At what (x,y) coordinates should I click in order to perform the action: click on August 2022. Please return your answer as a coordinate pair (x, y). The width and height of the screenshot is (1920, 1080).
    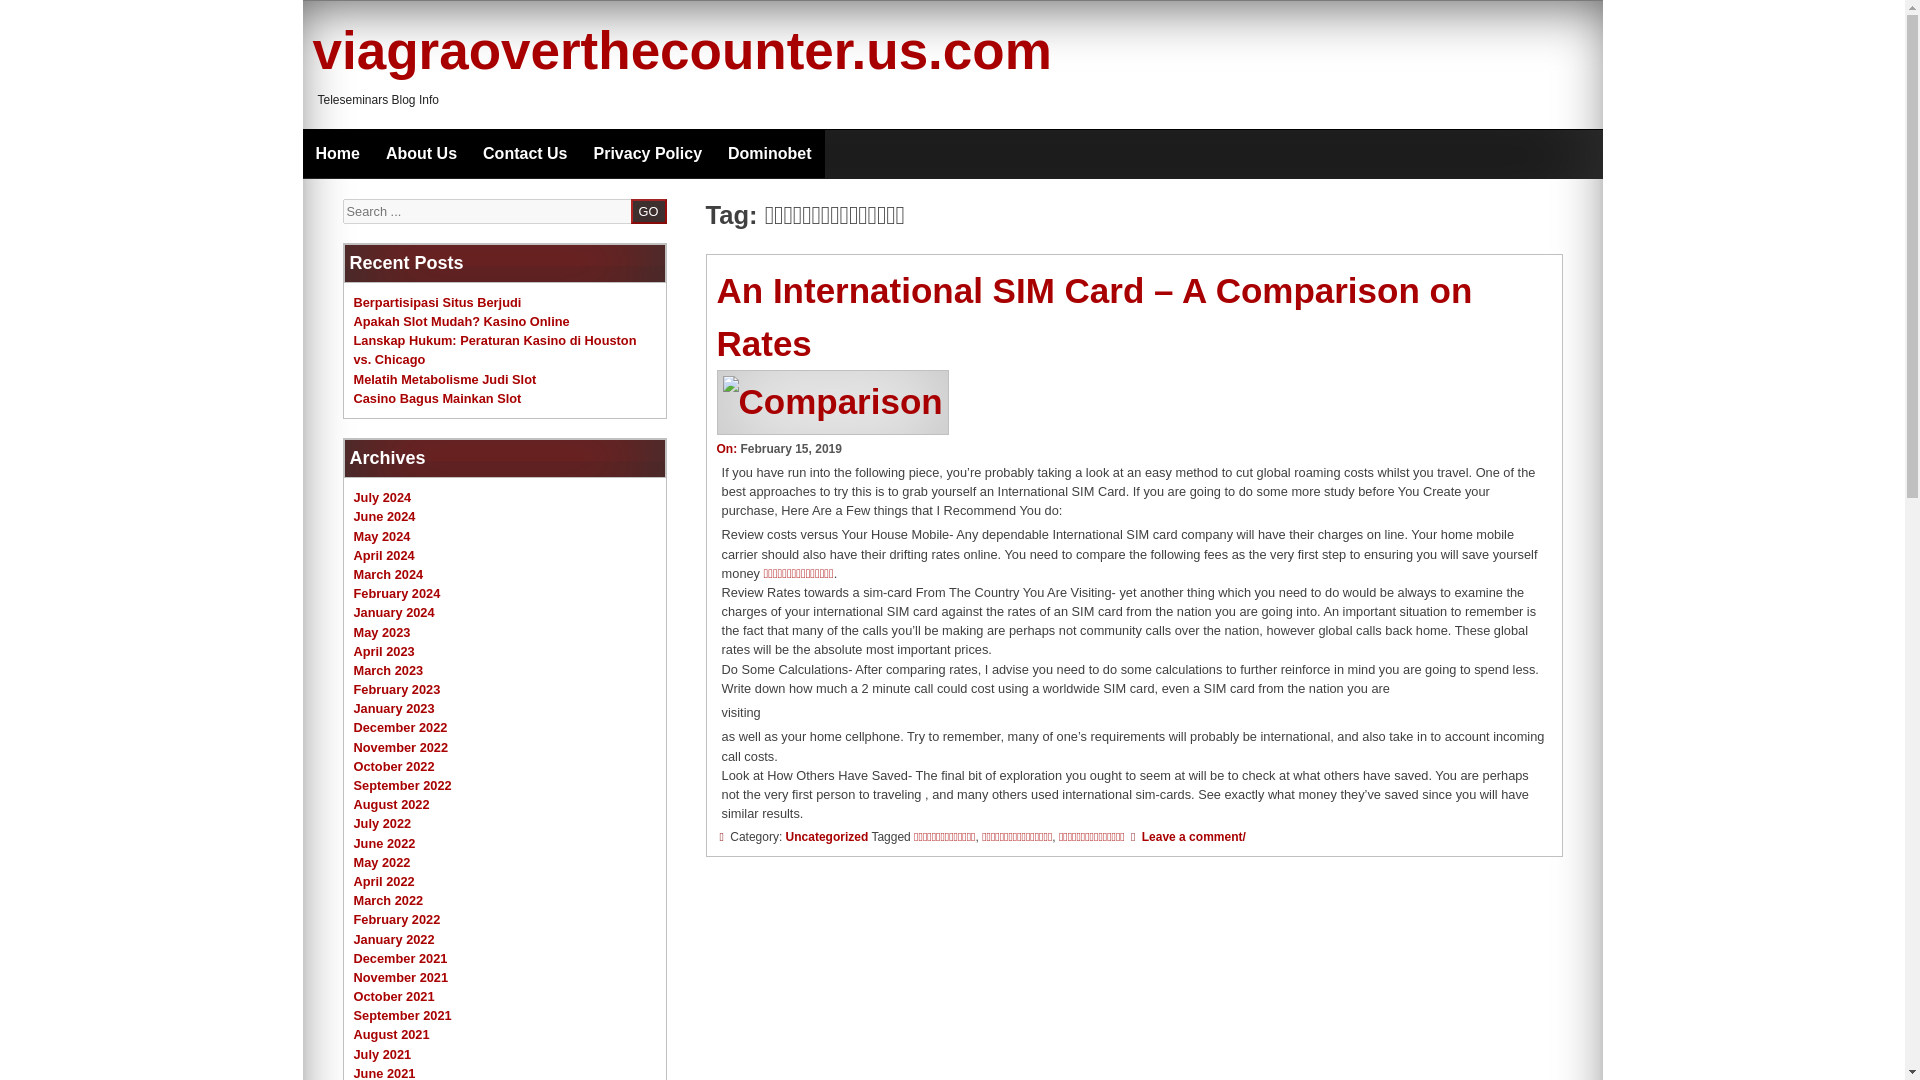
    Looking at the image, I should click on (392, 804).